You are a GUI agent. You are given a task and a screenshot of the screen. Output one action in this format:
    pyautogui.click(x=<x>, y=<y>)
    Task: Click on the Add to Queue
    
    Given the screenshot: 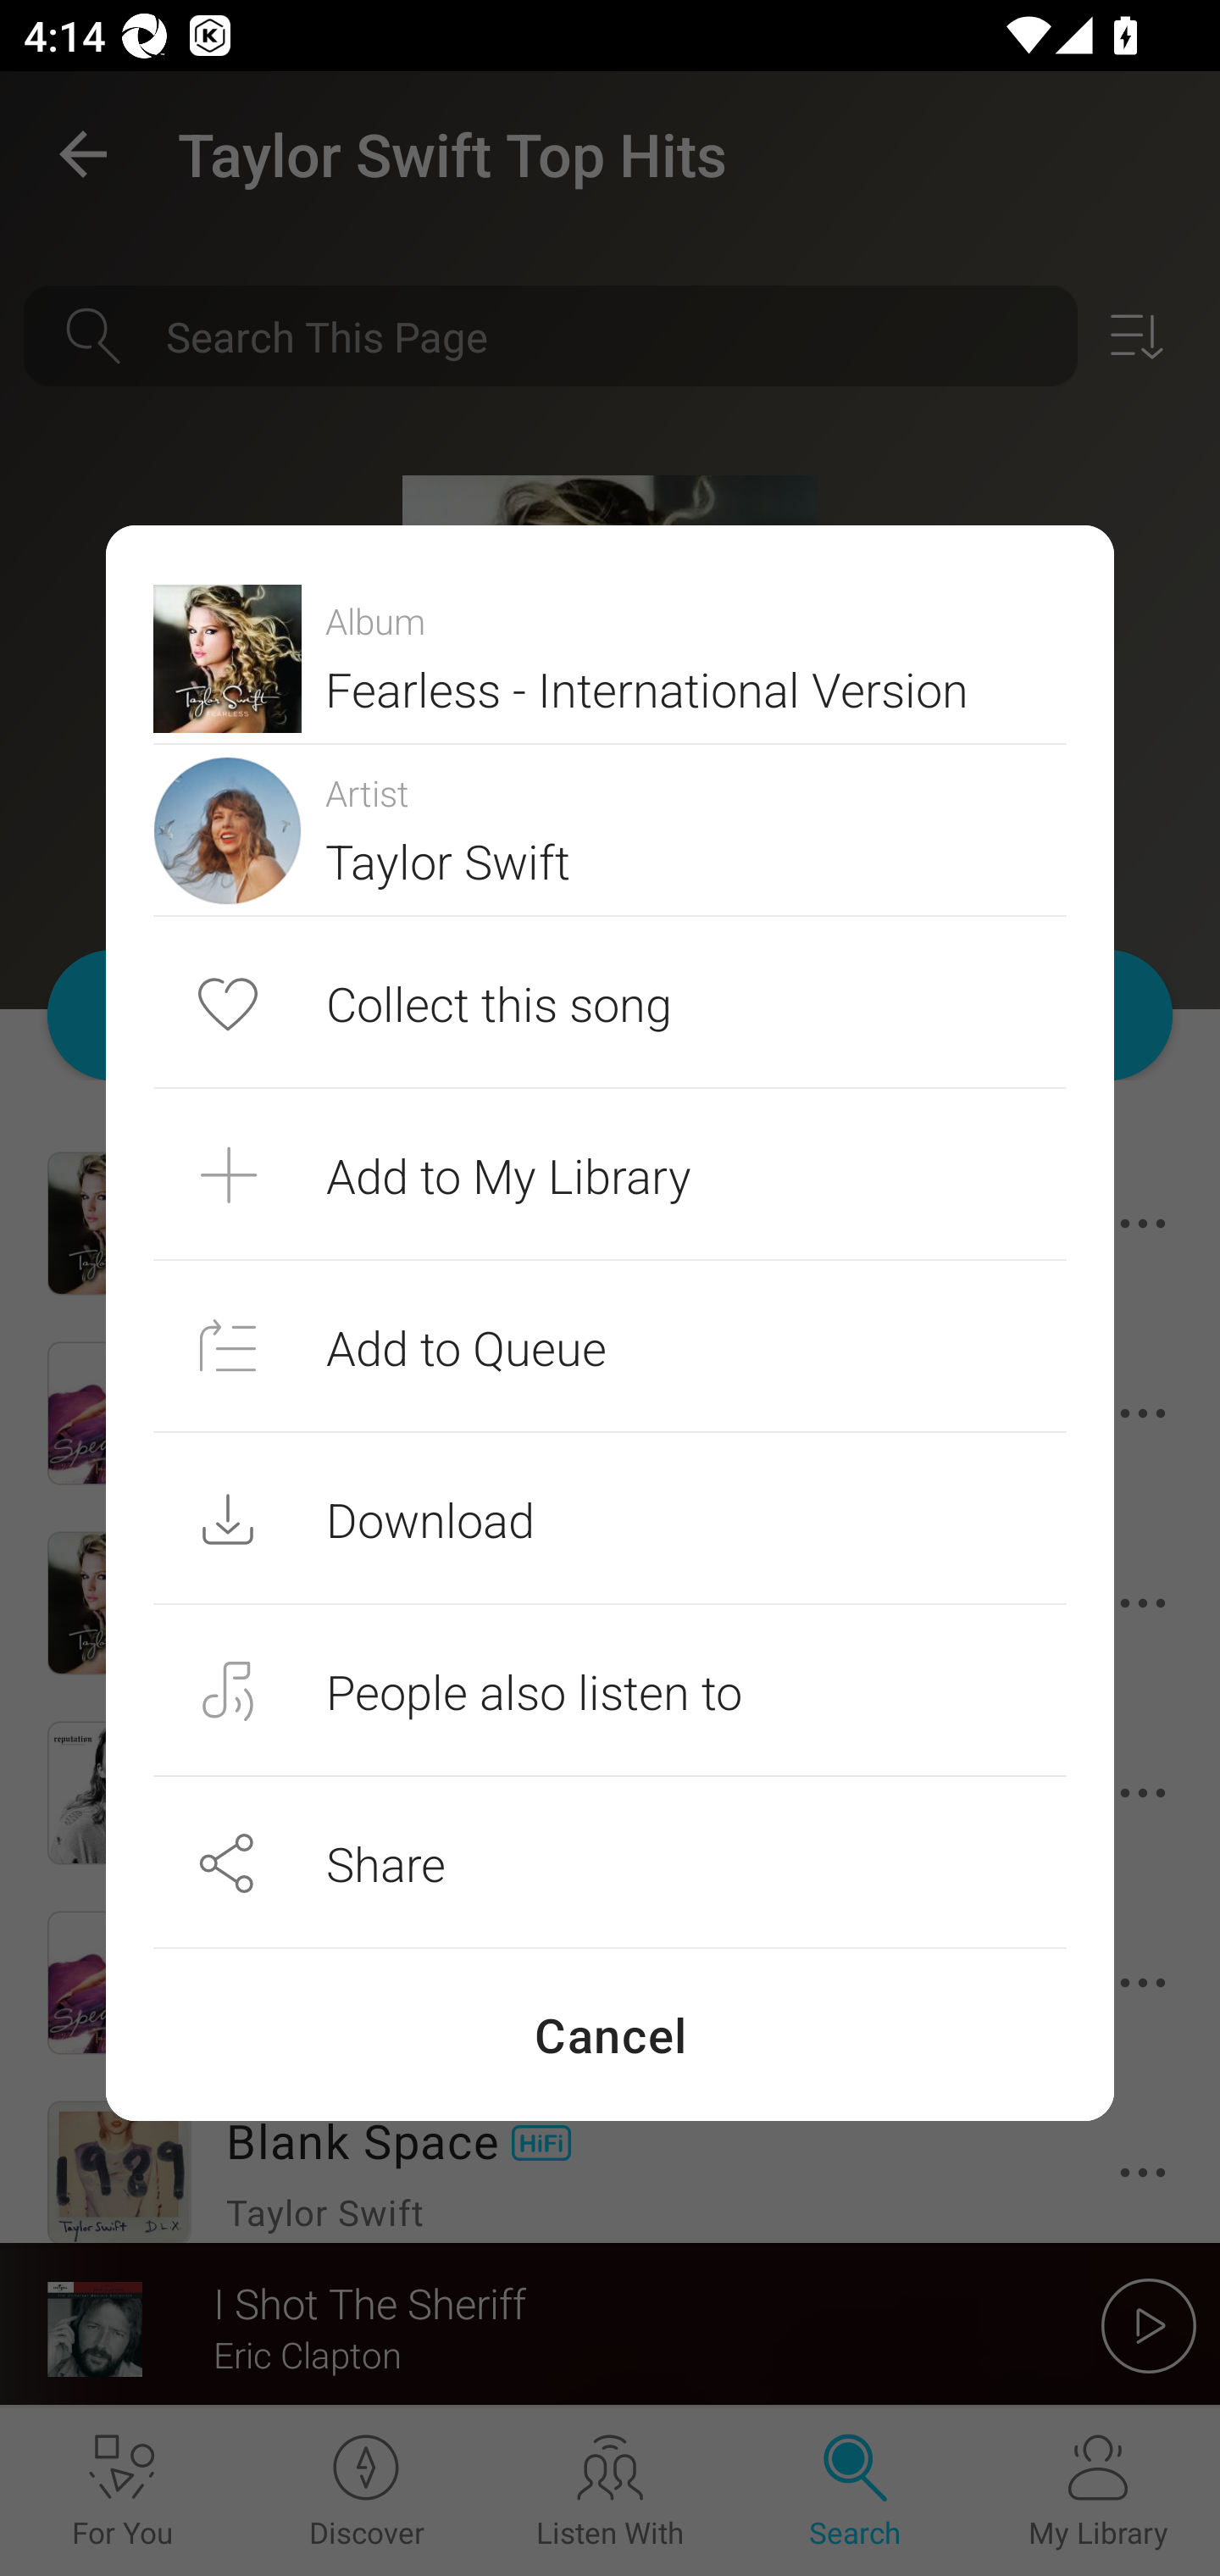 What is the action you would take?
    pyautogui.click(x=610, y=1346)
    